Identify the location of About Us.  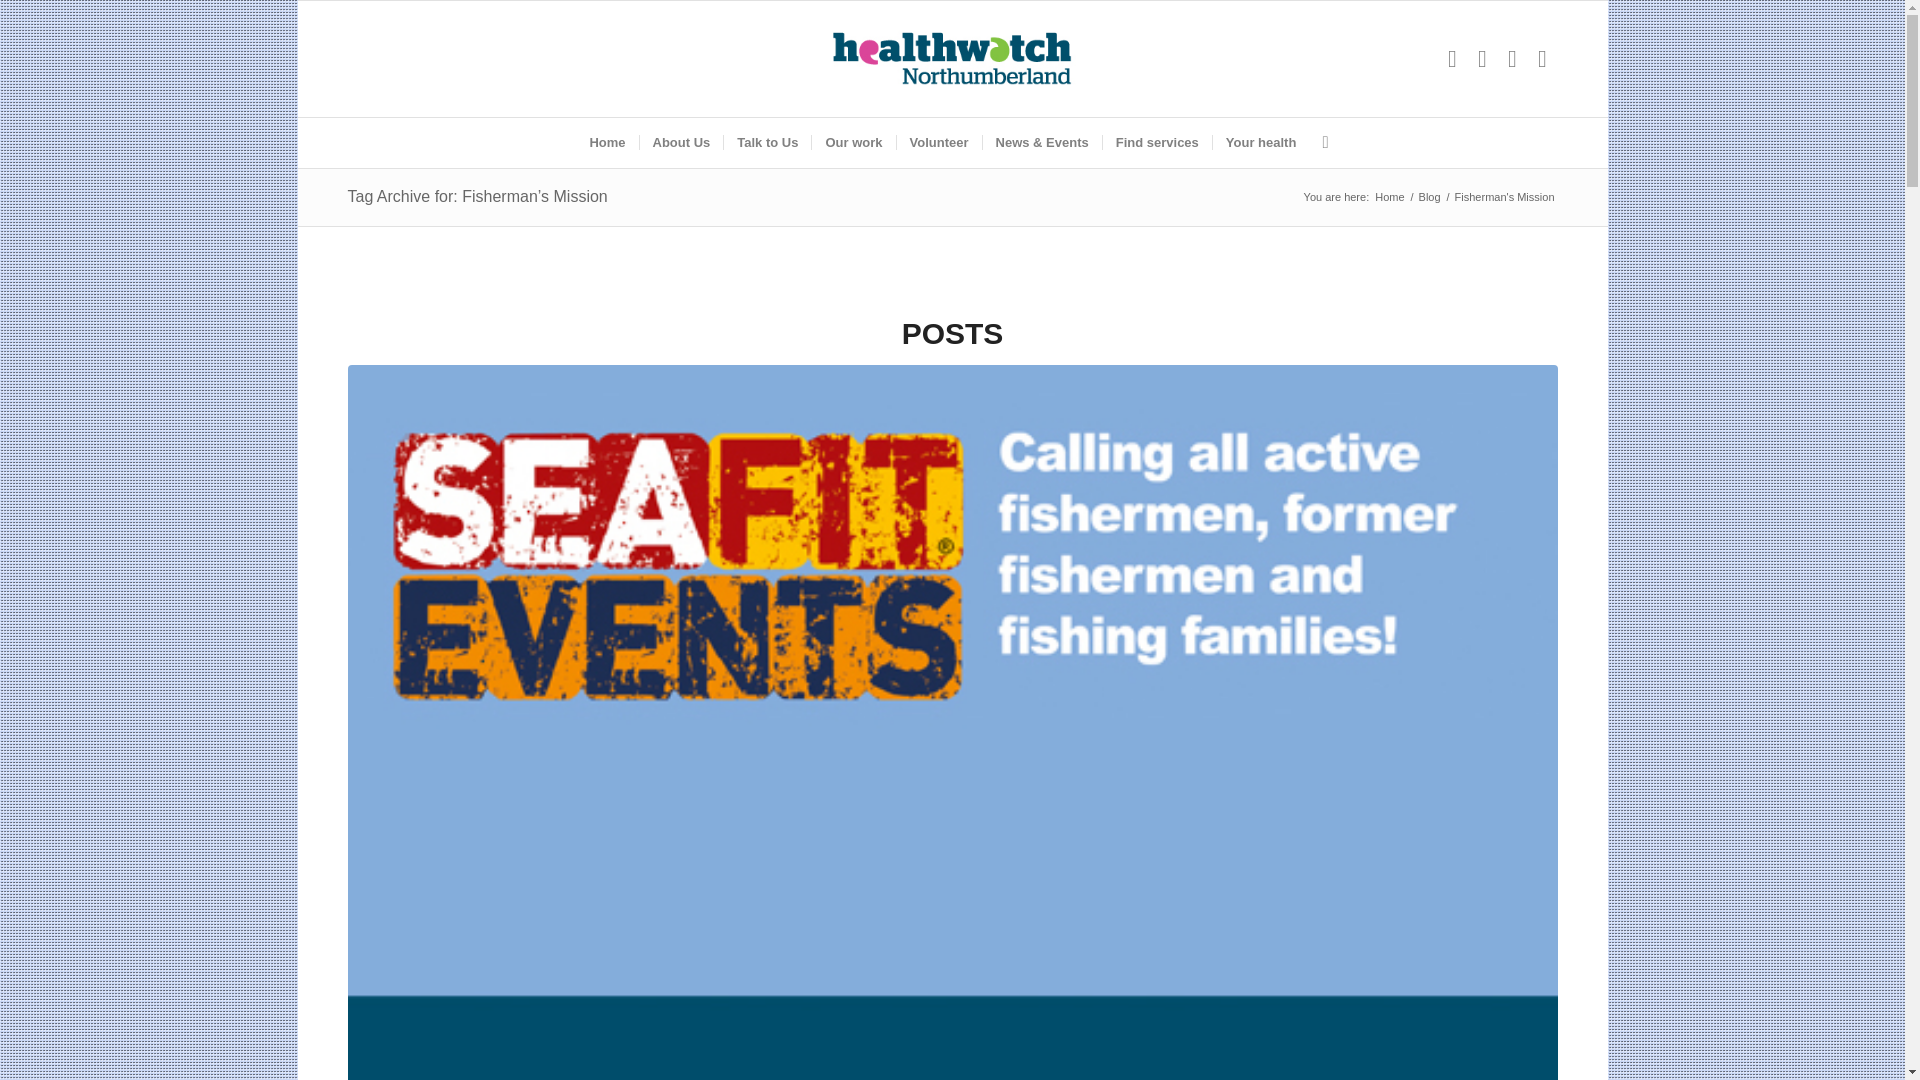
(680, 142).